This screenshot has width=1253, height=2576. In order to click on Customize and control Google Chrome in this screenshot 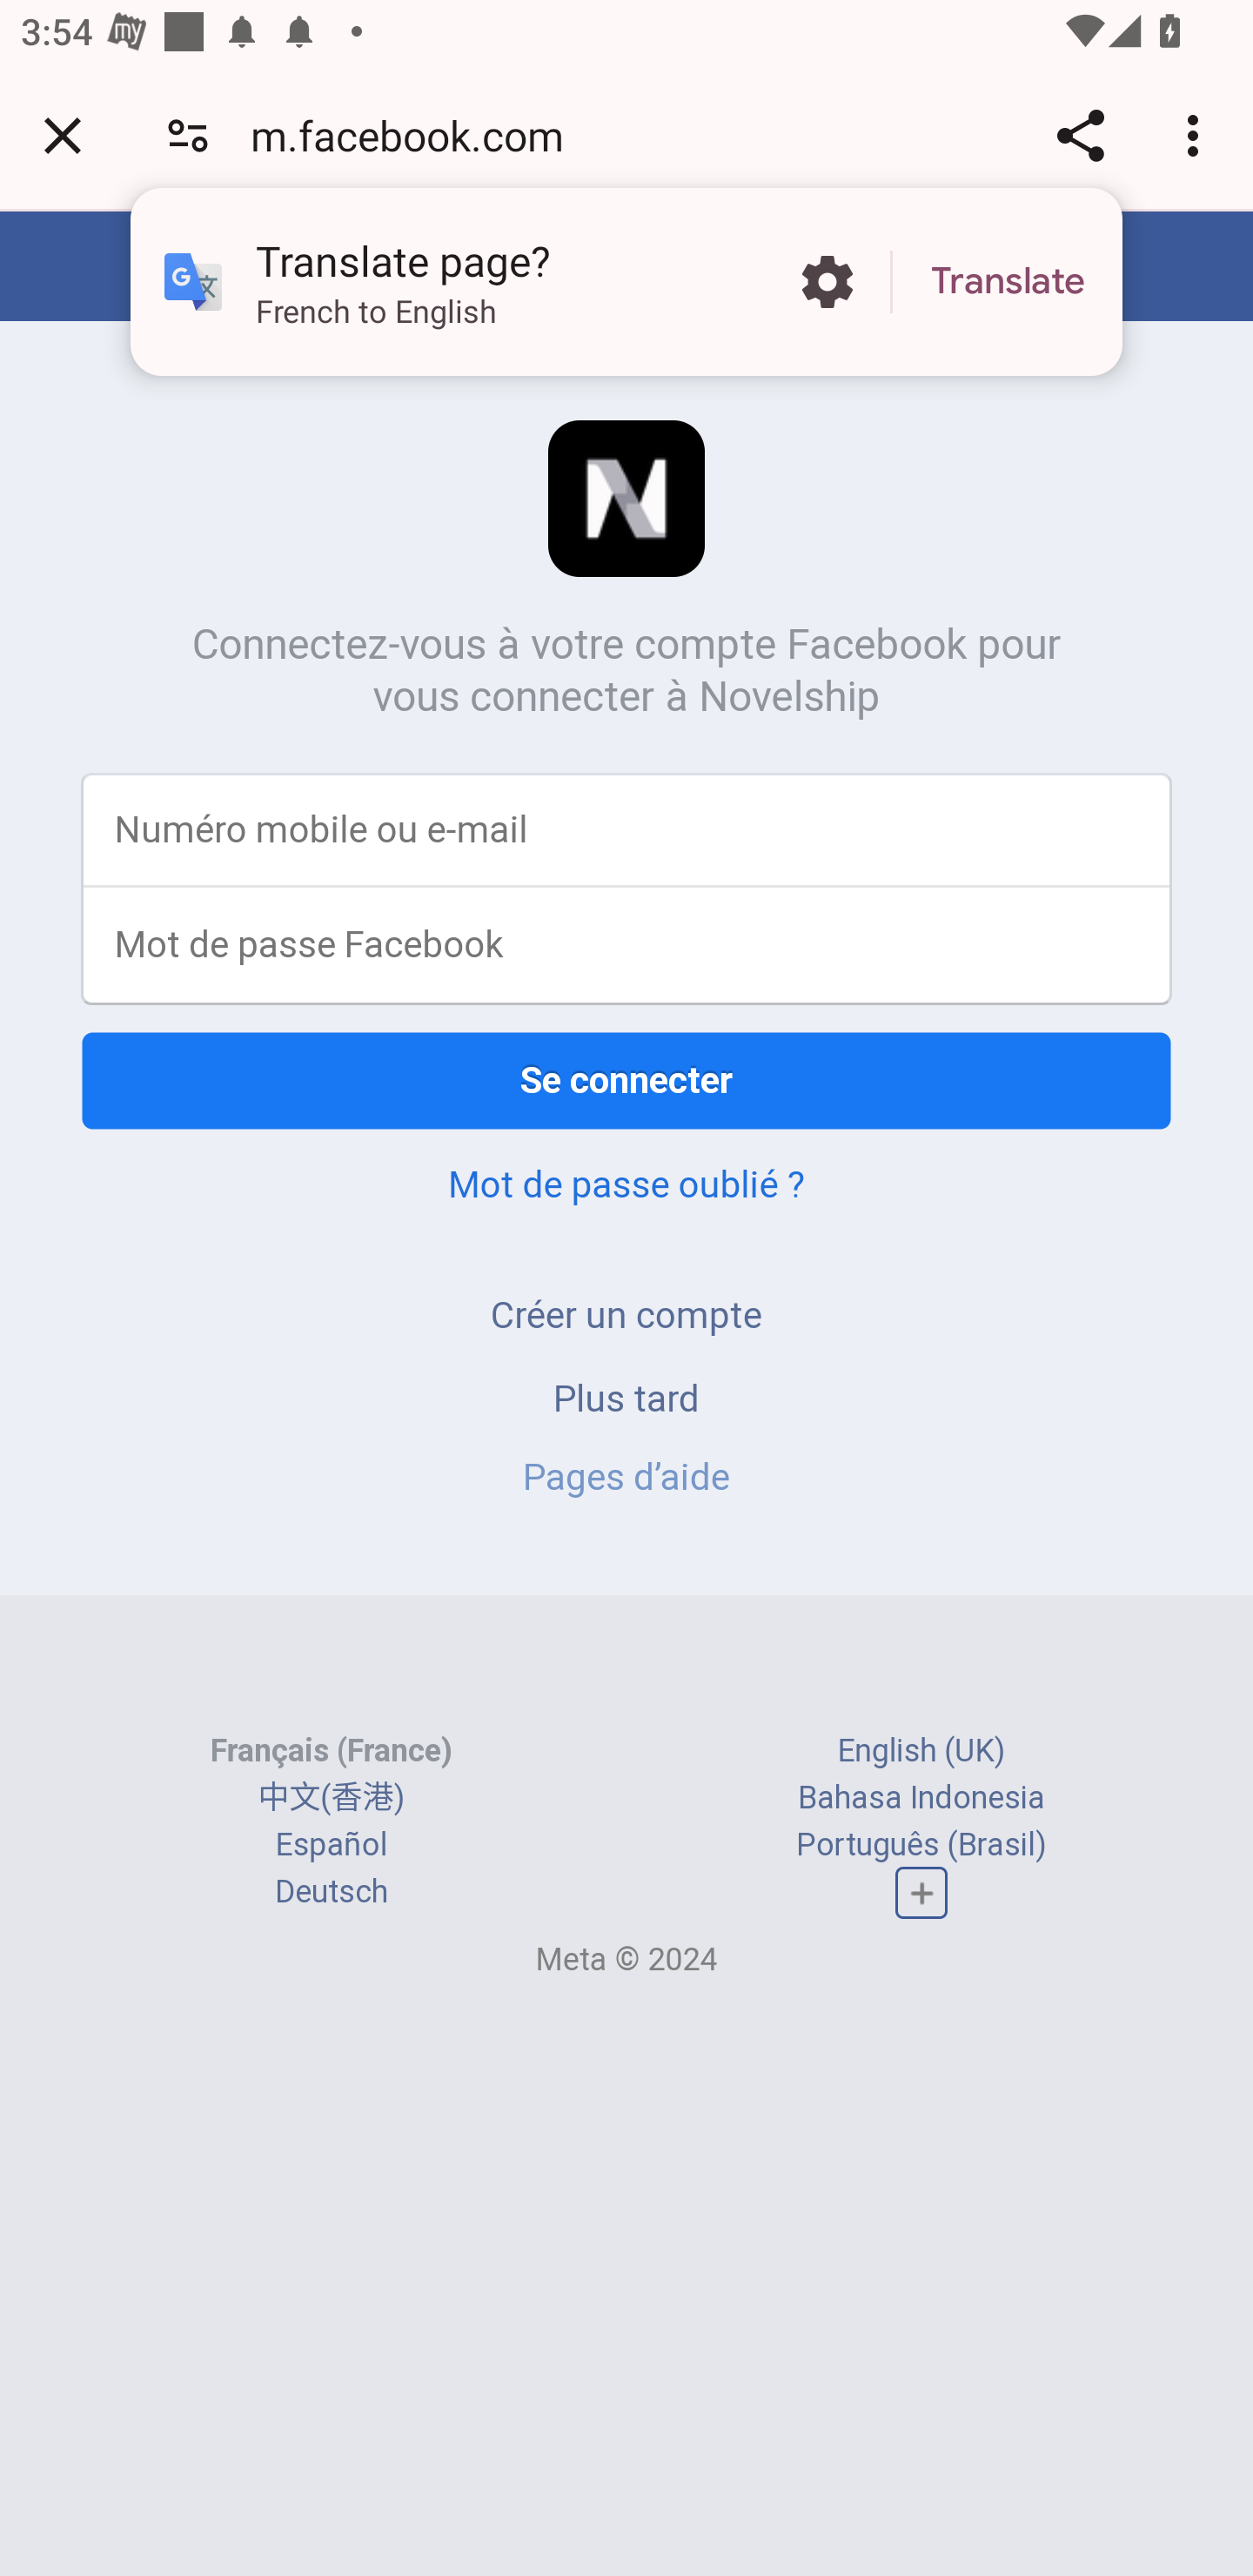, I will do `click(1197, 135)`.